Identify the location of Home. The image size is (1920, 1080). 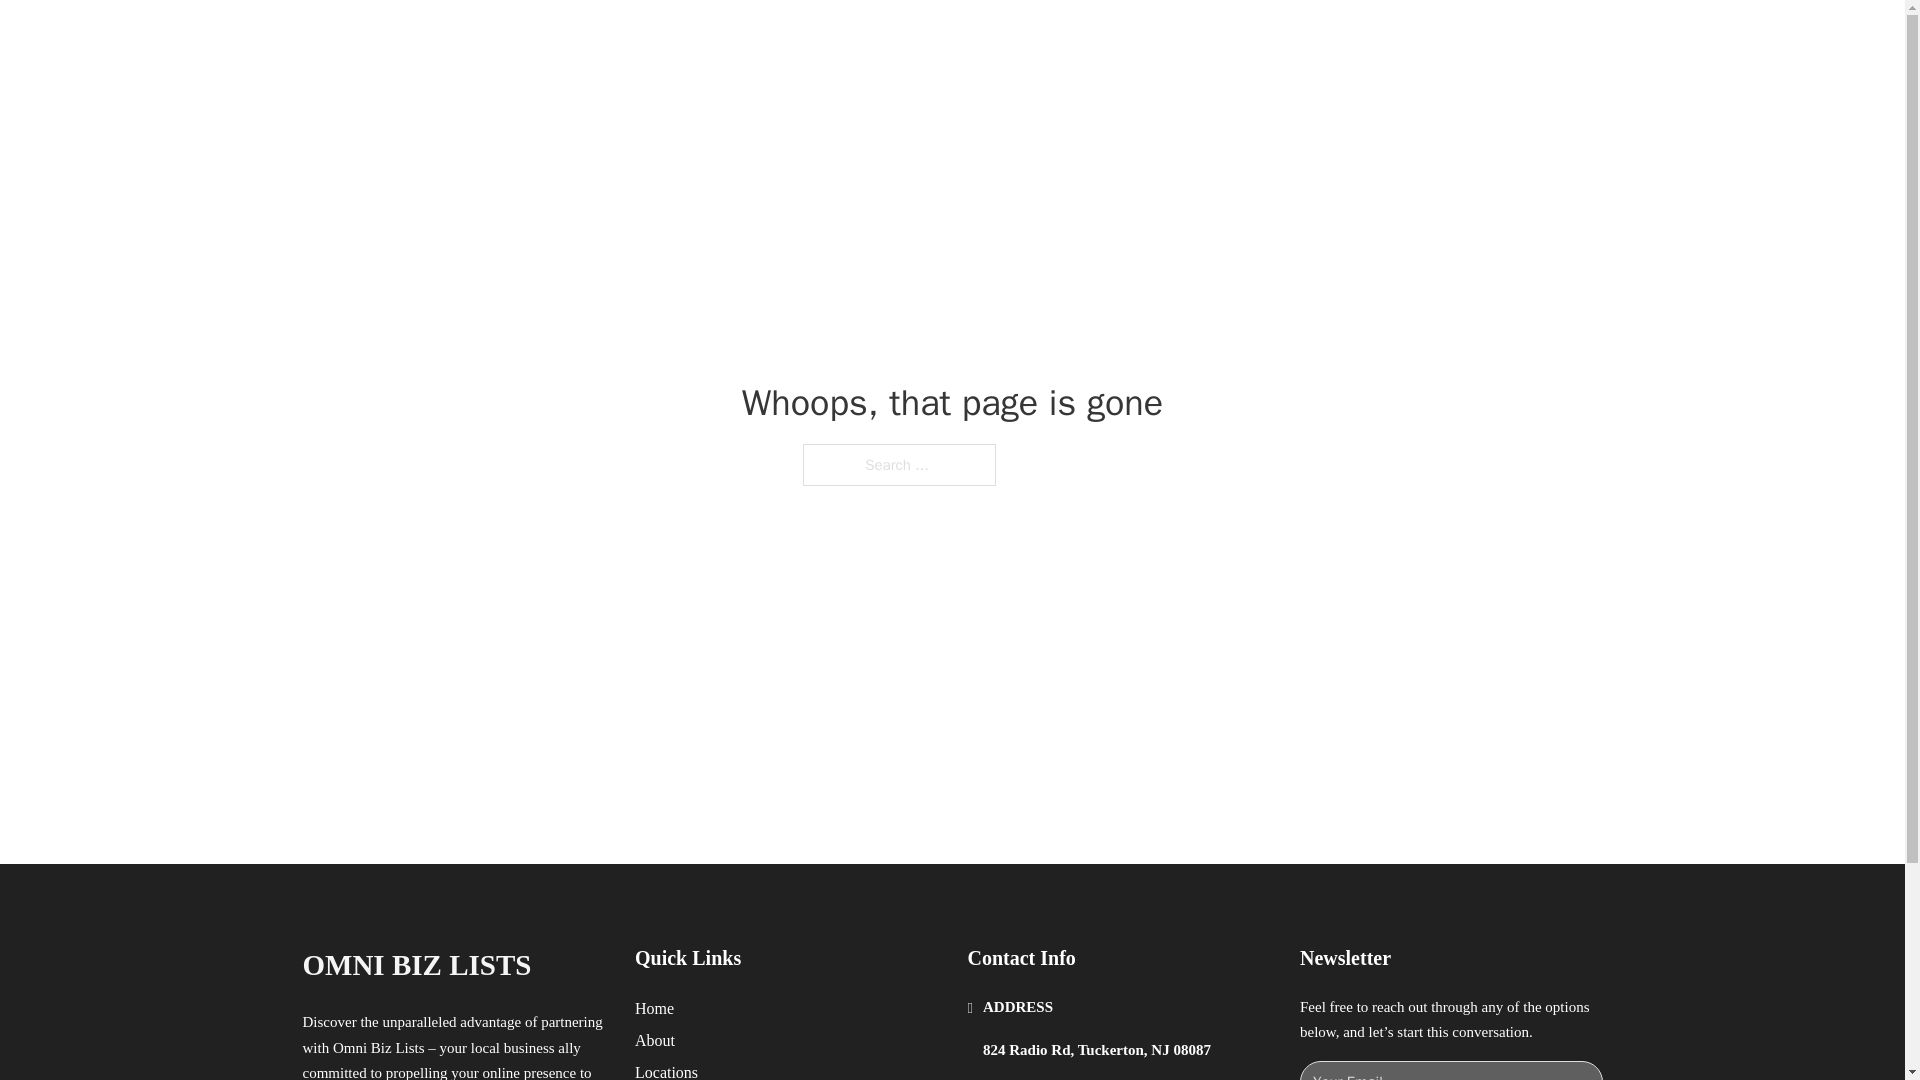
(654, 1008).